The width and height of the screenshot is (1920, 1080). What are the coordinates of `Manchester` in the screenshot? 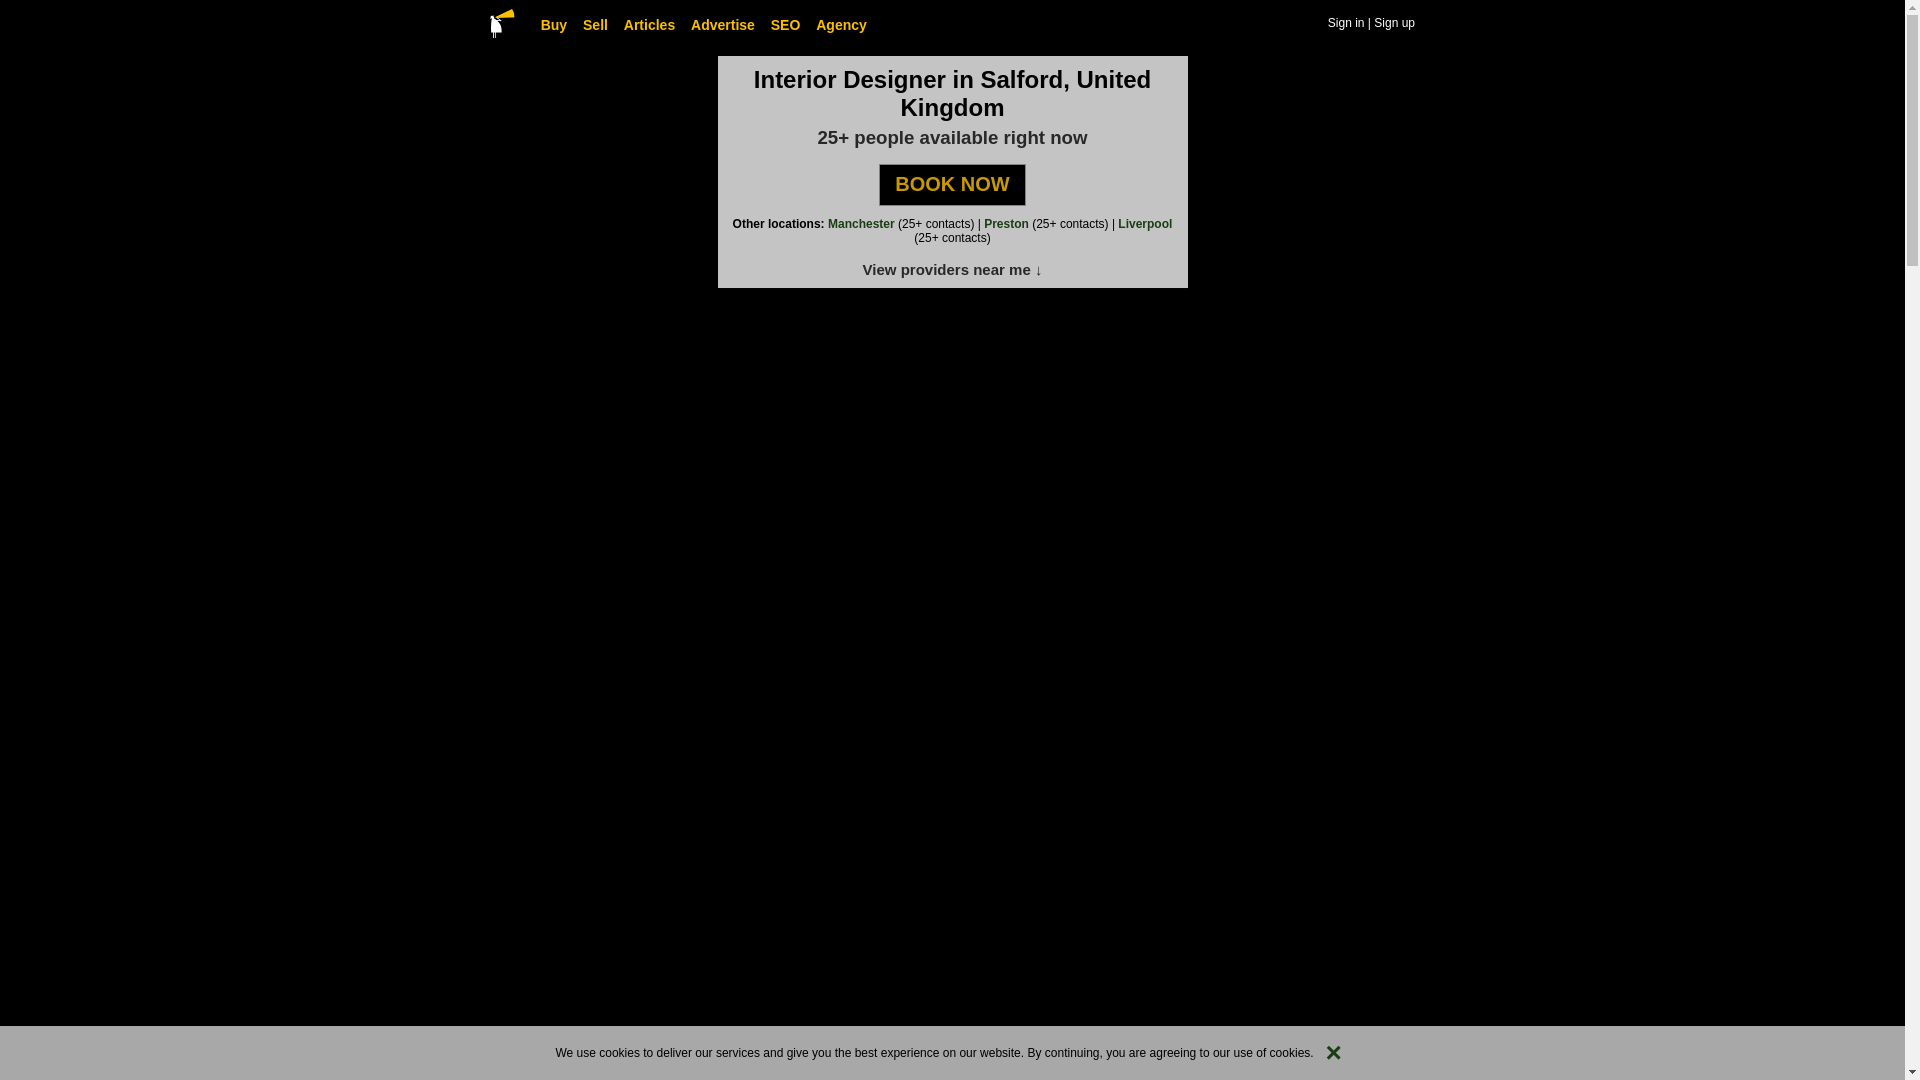 It's located at (860, 224).